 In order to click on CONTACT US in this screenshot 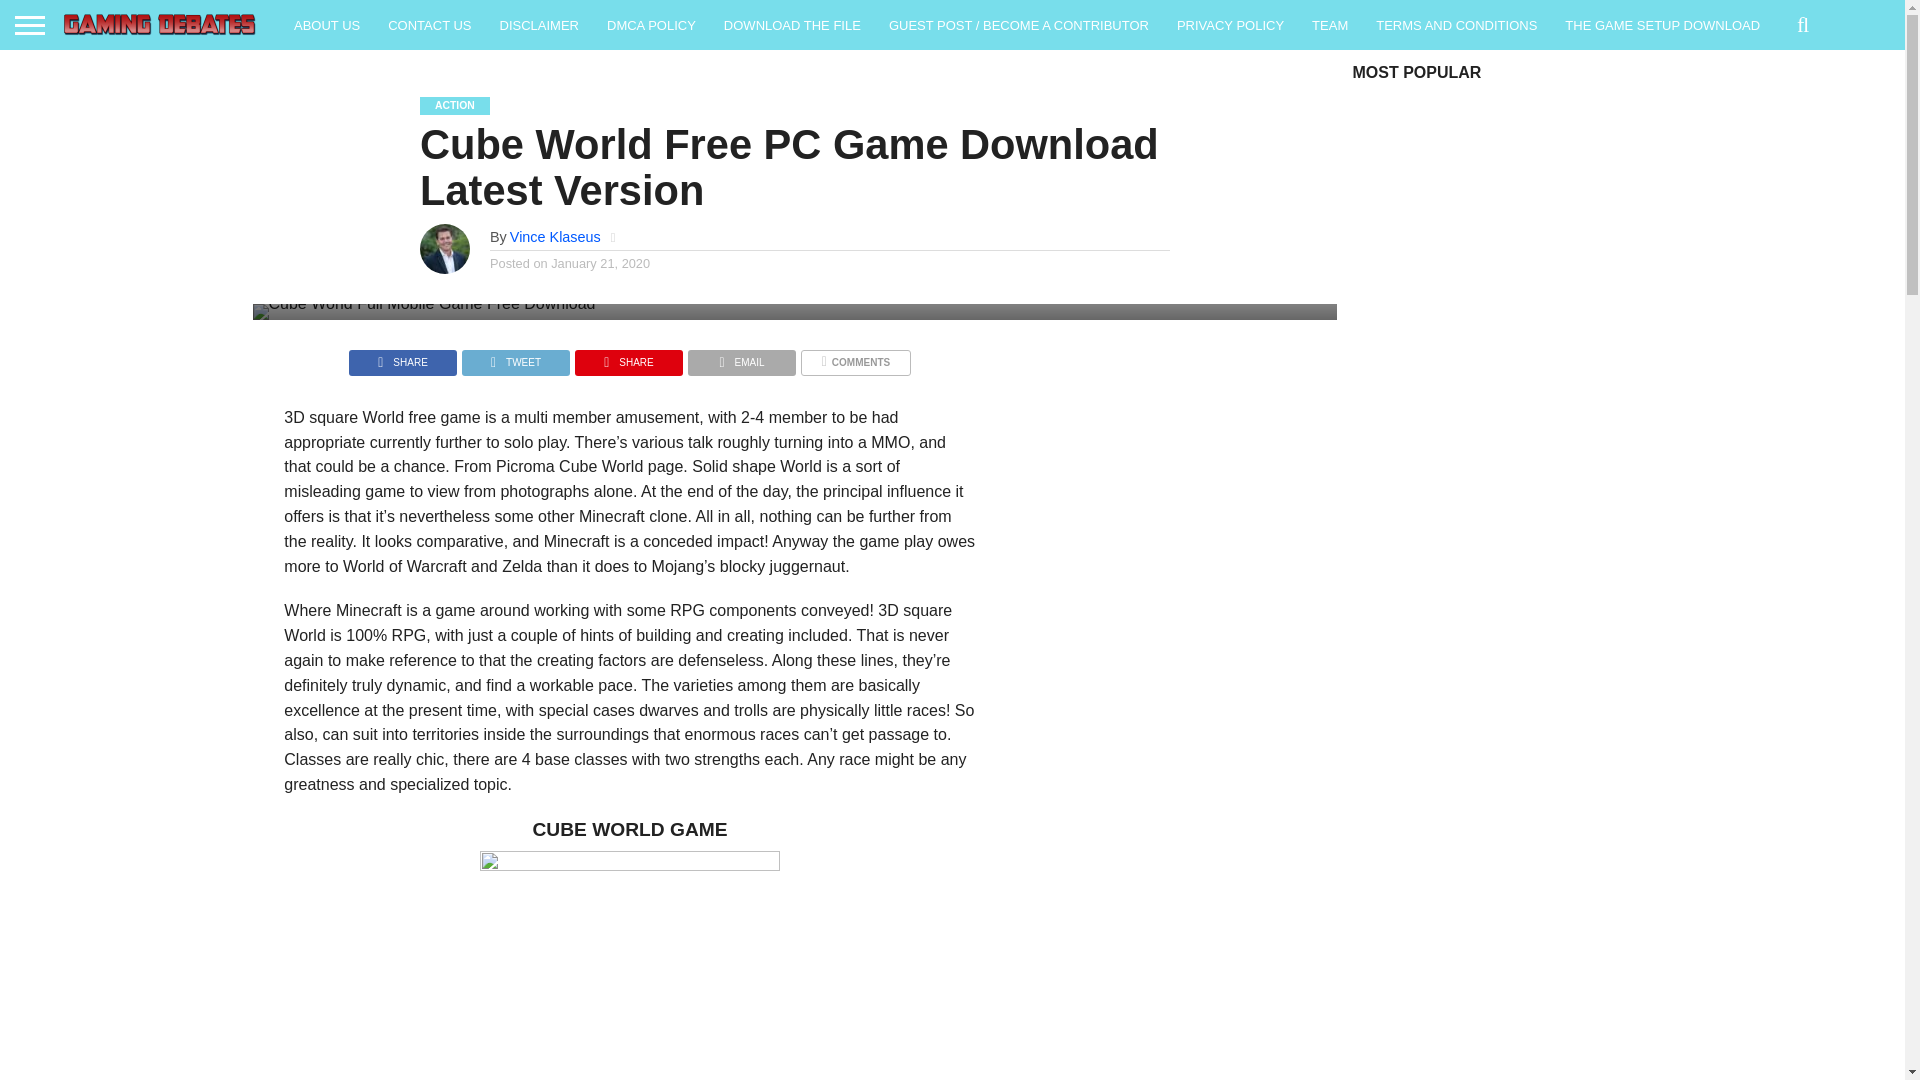, I will do `click(430, 24)`.